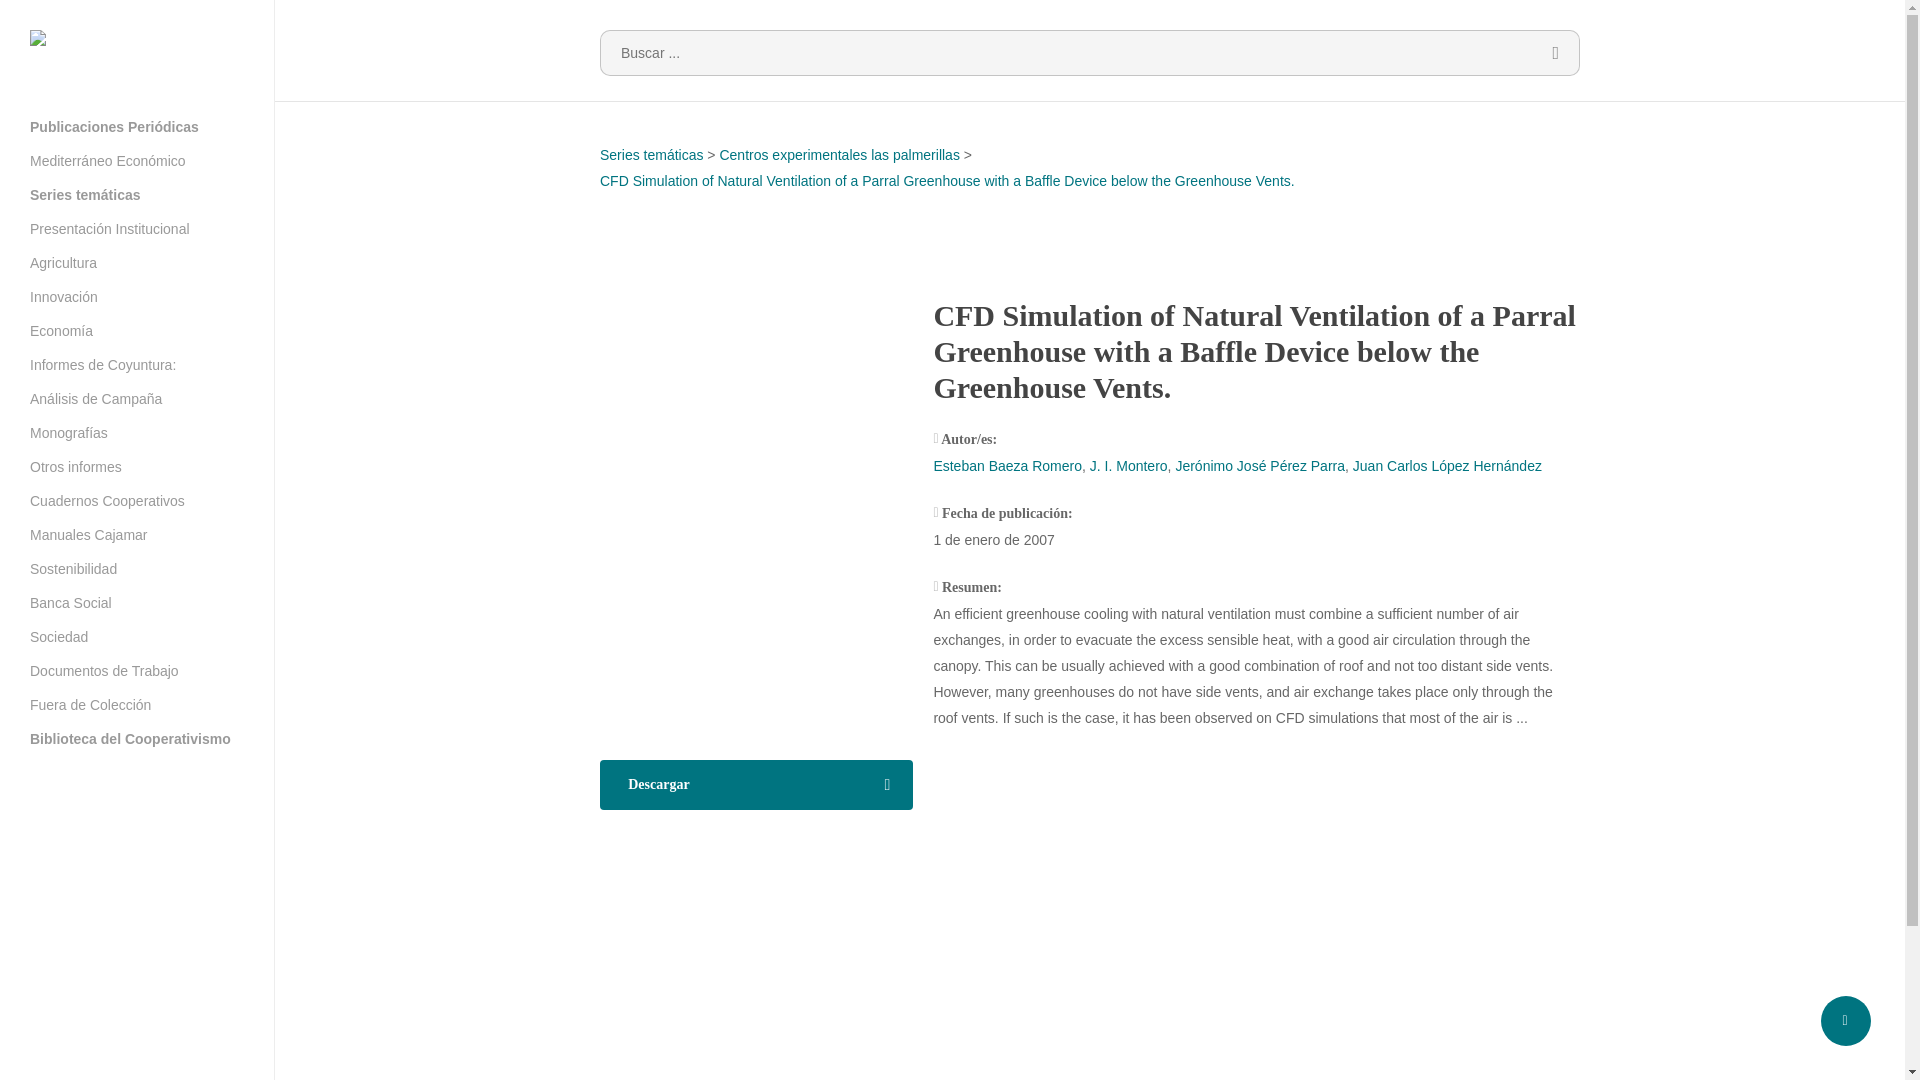 This screenshot has width=1920, height=1080. What do you see at coordinates (107, 500) in the screenshot?
I see `Cuadernos Cooperativos` at bounding box center [107, 500].